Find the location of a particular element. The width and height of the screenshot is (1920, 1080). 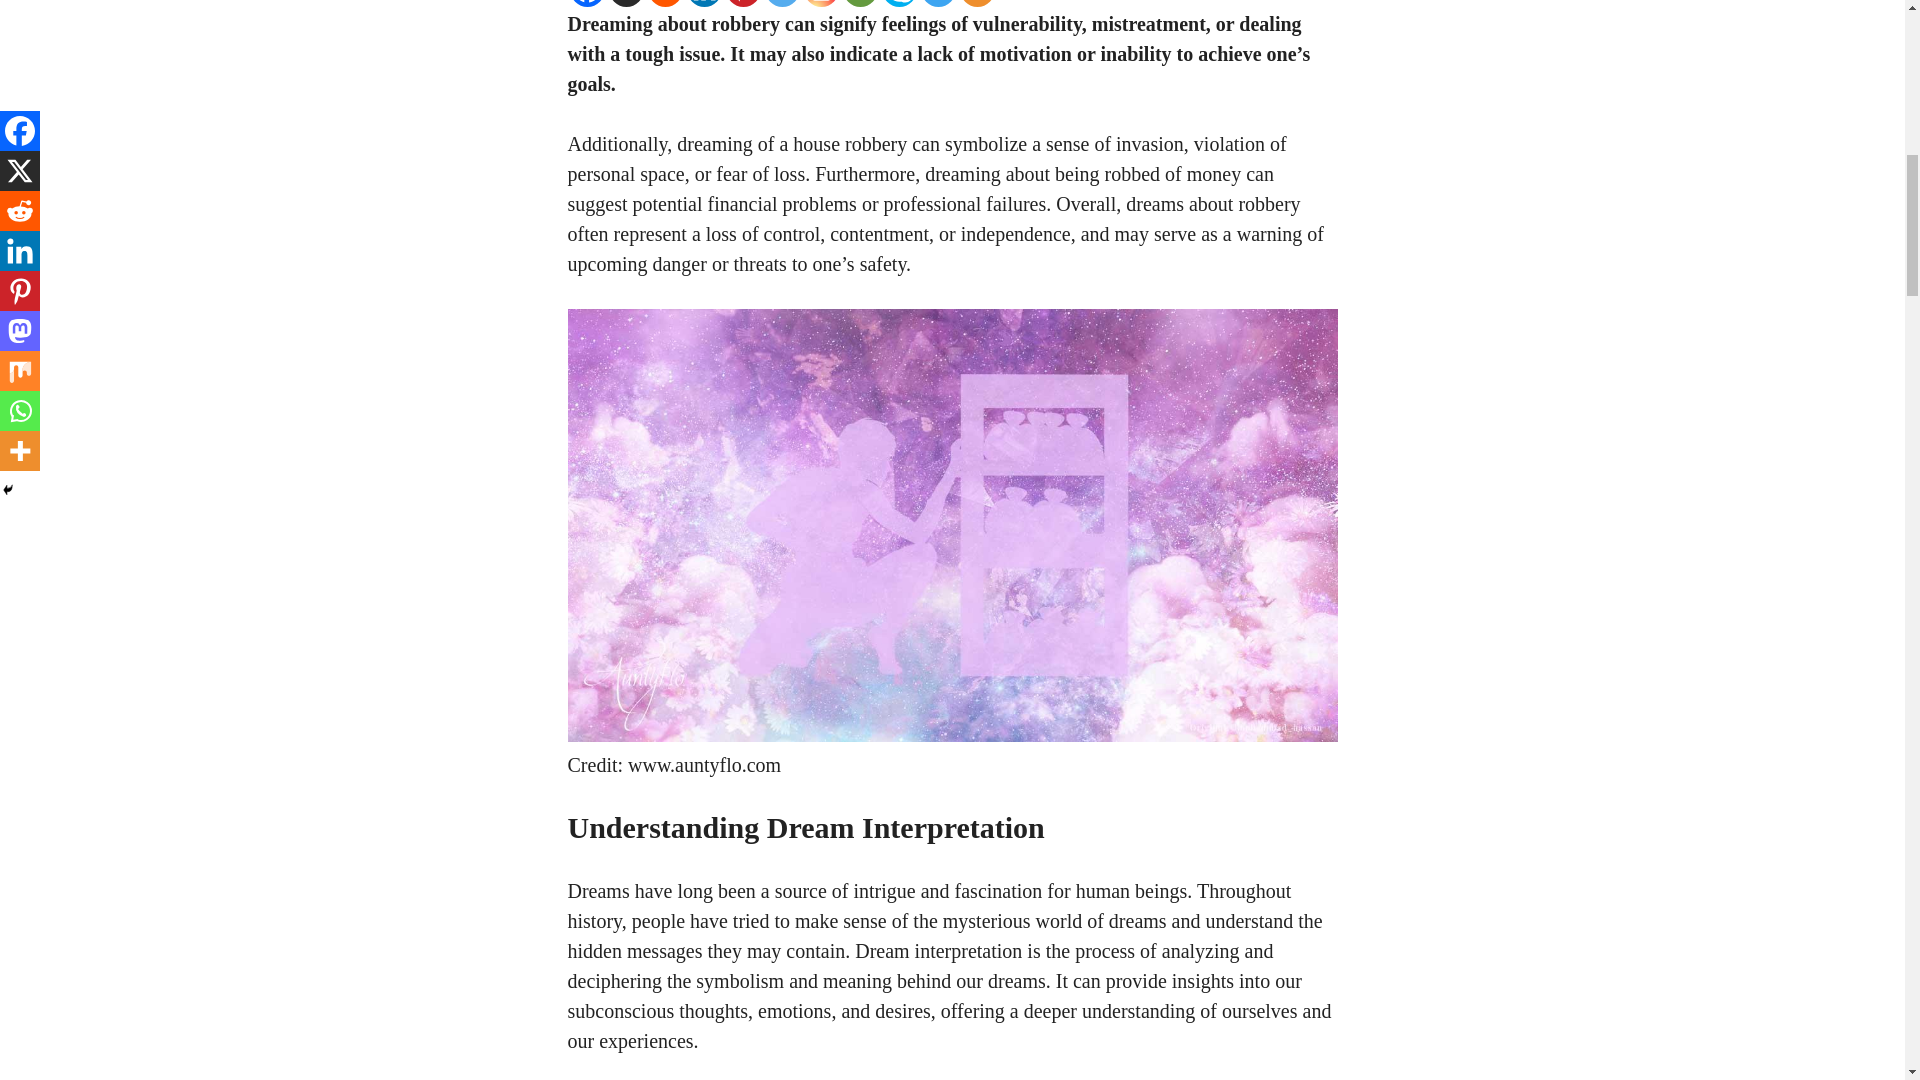

Skype is located at coordinates (899, 3).